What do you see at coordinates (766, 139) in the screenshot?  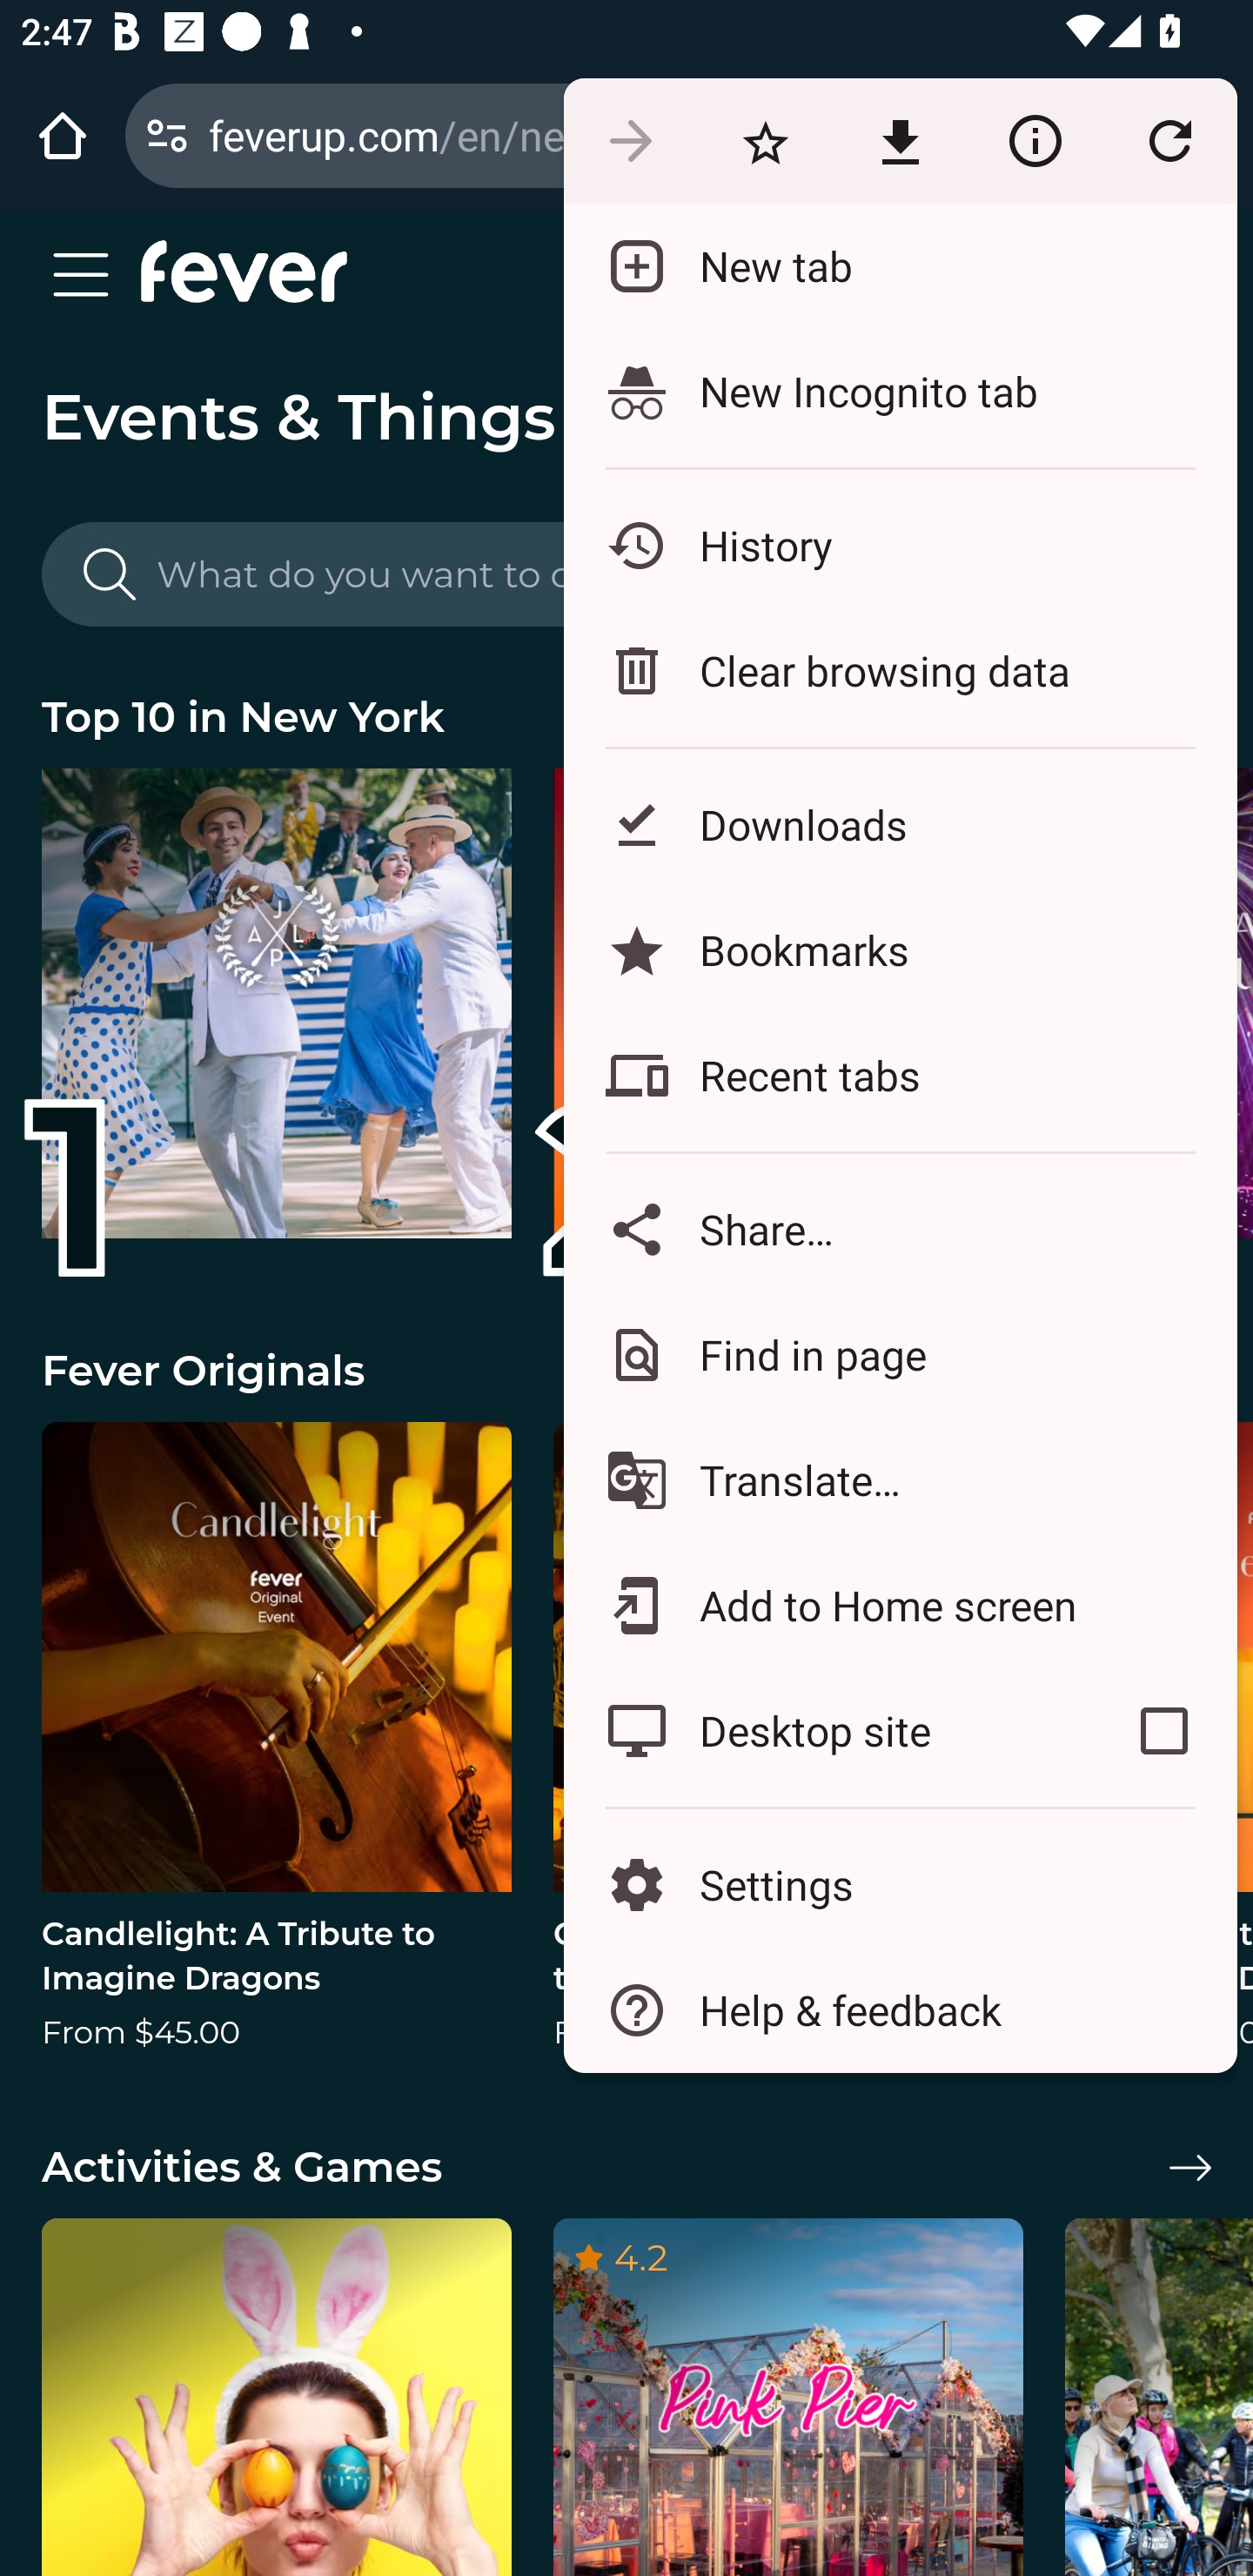 I see `Bookmark` at bounding box center [766, 139].